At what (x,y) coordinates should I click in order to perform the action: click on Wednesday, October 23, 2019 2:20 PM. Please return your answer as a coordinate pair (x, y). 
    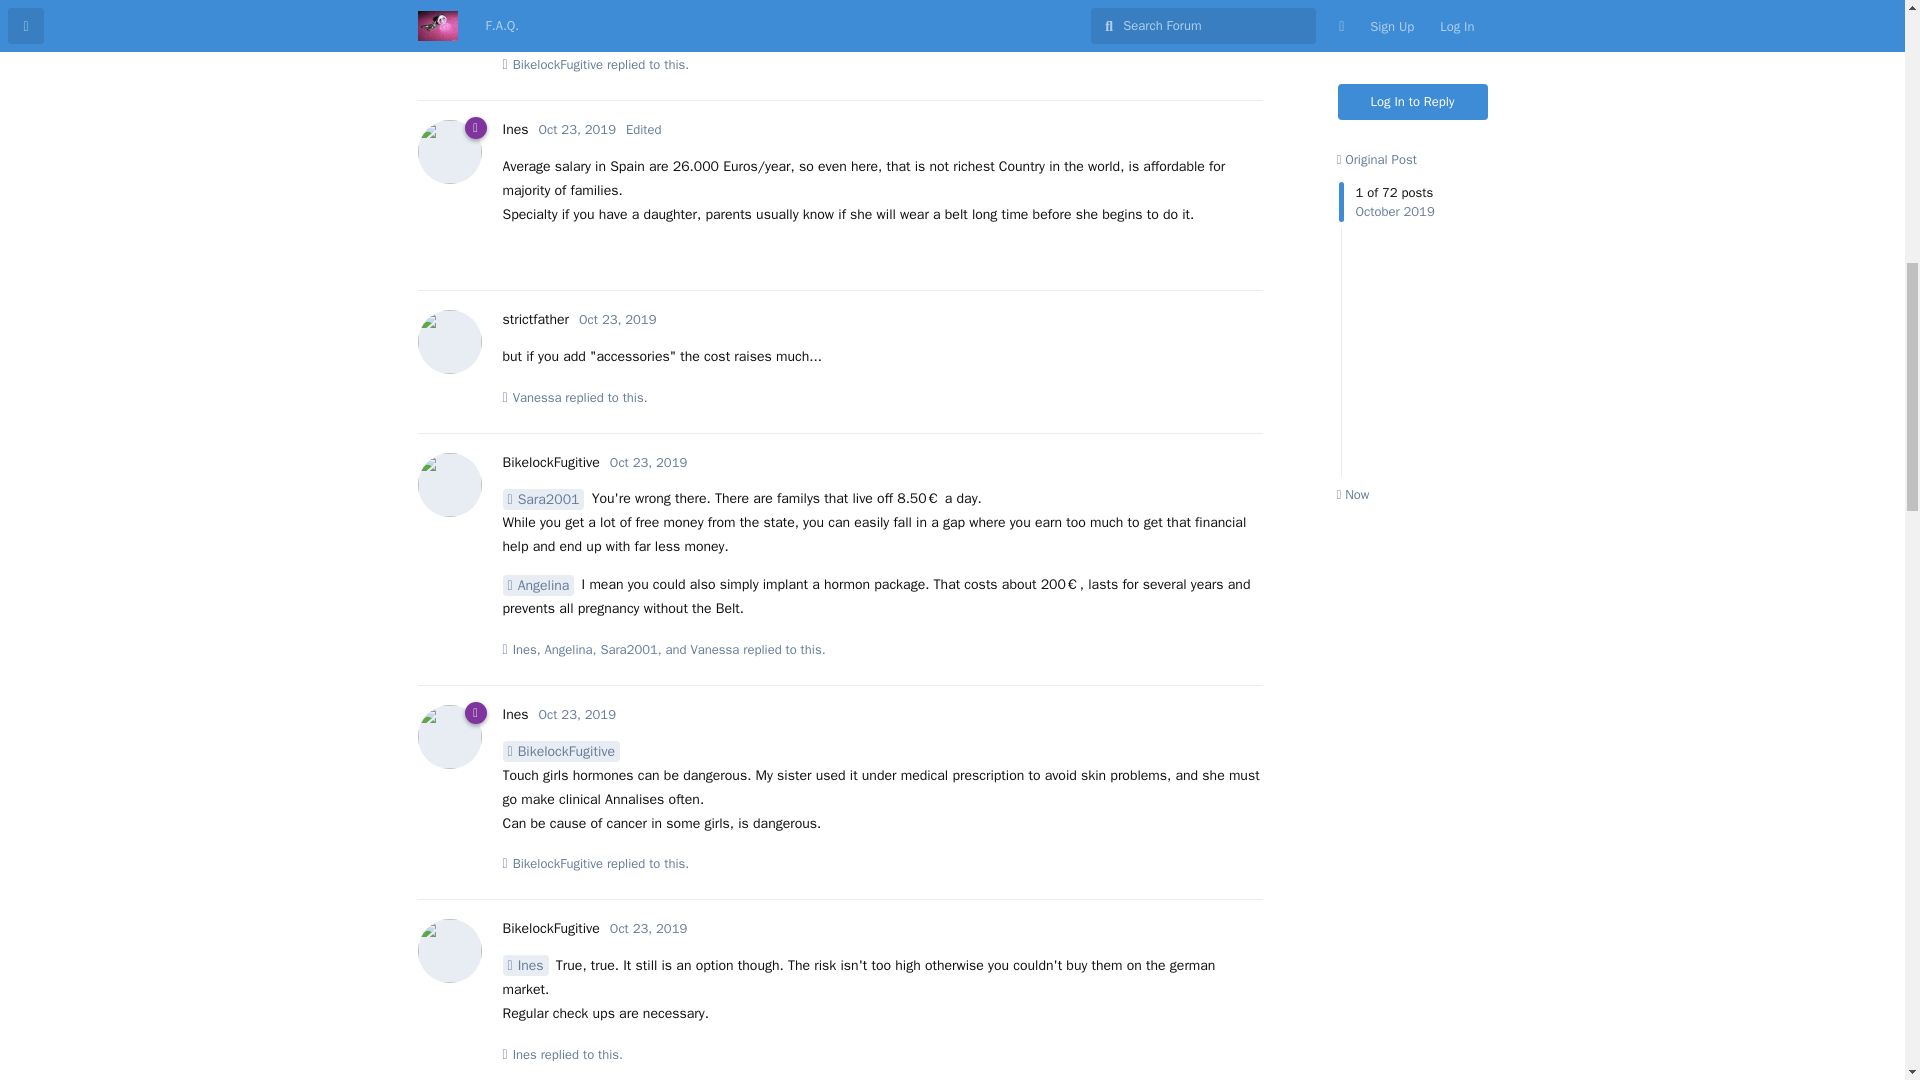
    Looking at the image, I should click on (618, 320).